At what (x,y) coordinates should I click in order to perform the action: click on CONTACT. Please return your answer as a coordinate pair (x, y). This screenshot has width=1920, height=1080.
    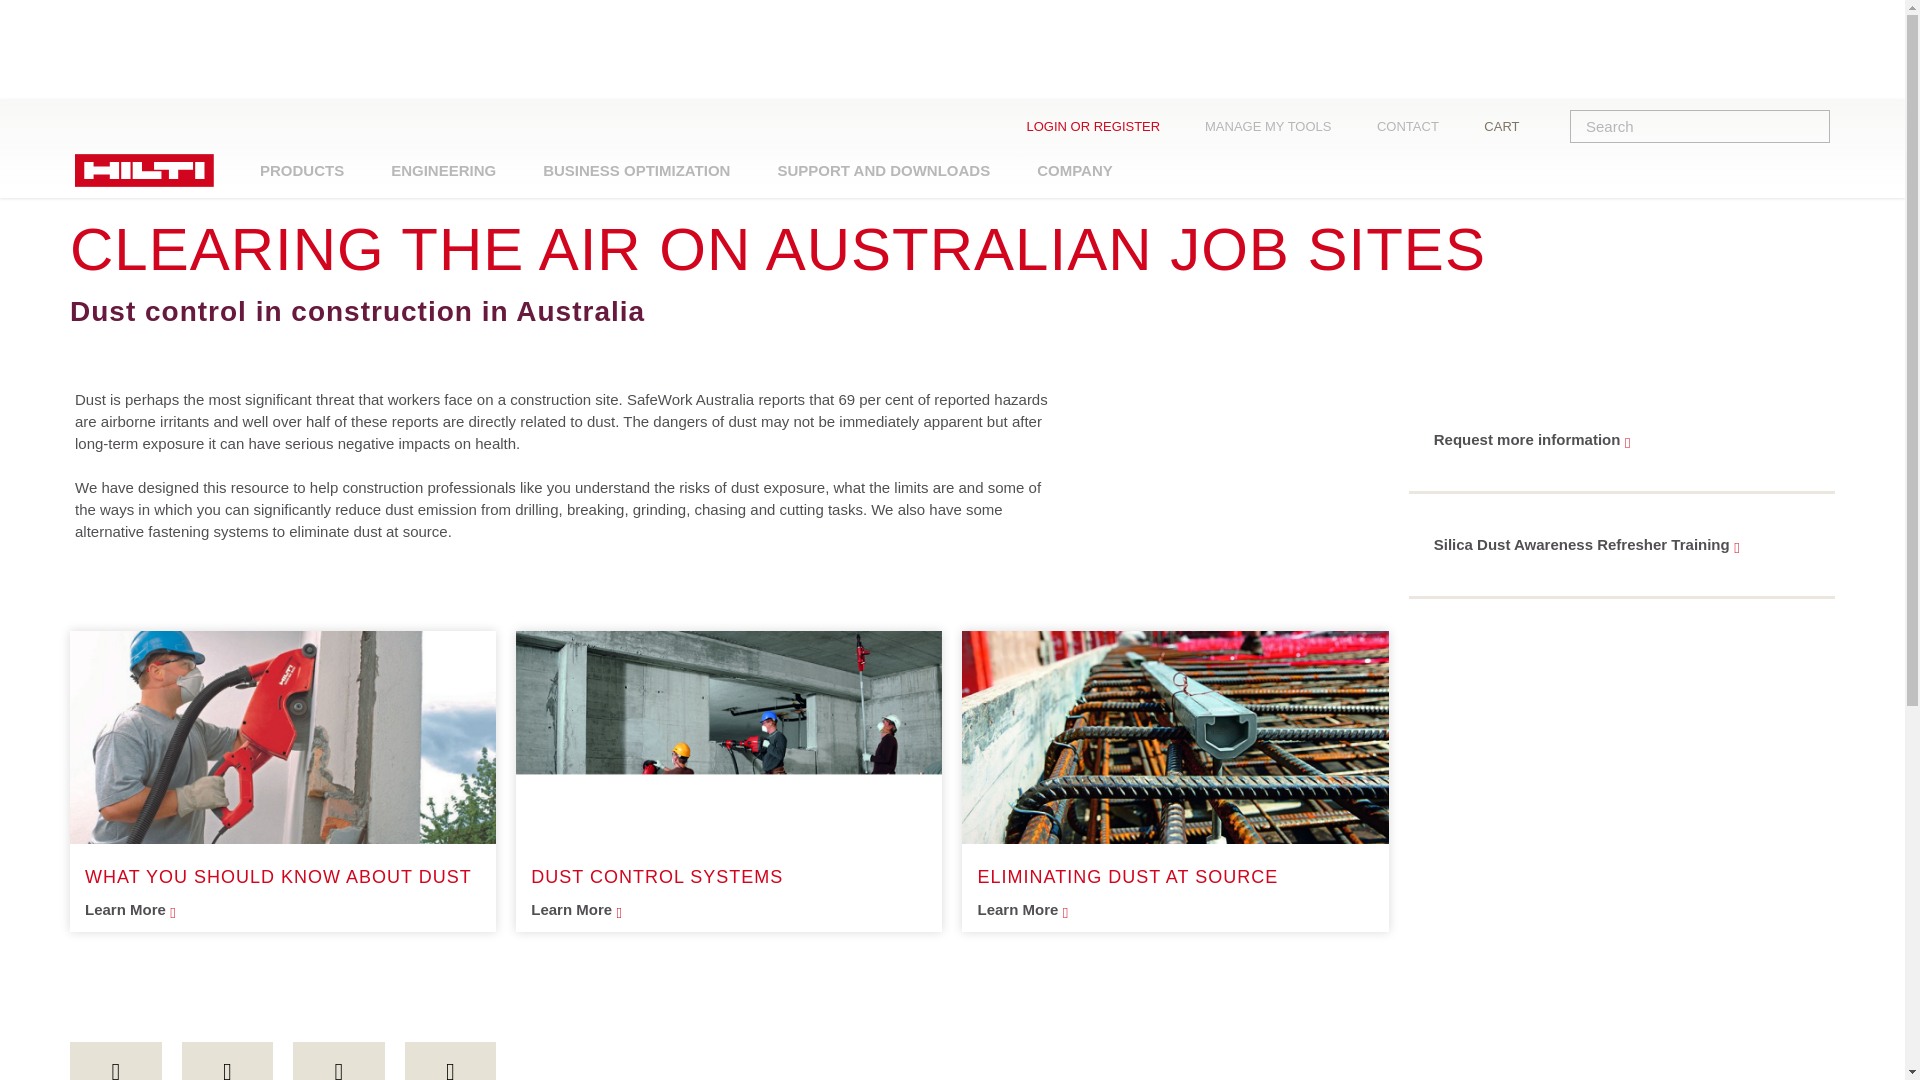
    Looking at the image, I should click on (1422, 126).